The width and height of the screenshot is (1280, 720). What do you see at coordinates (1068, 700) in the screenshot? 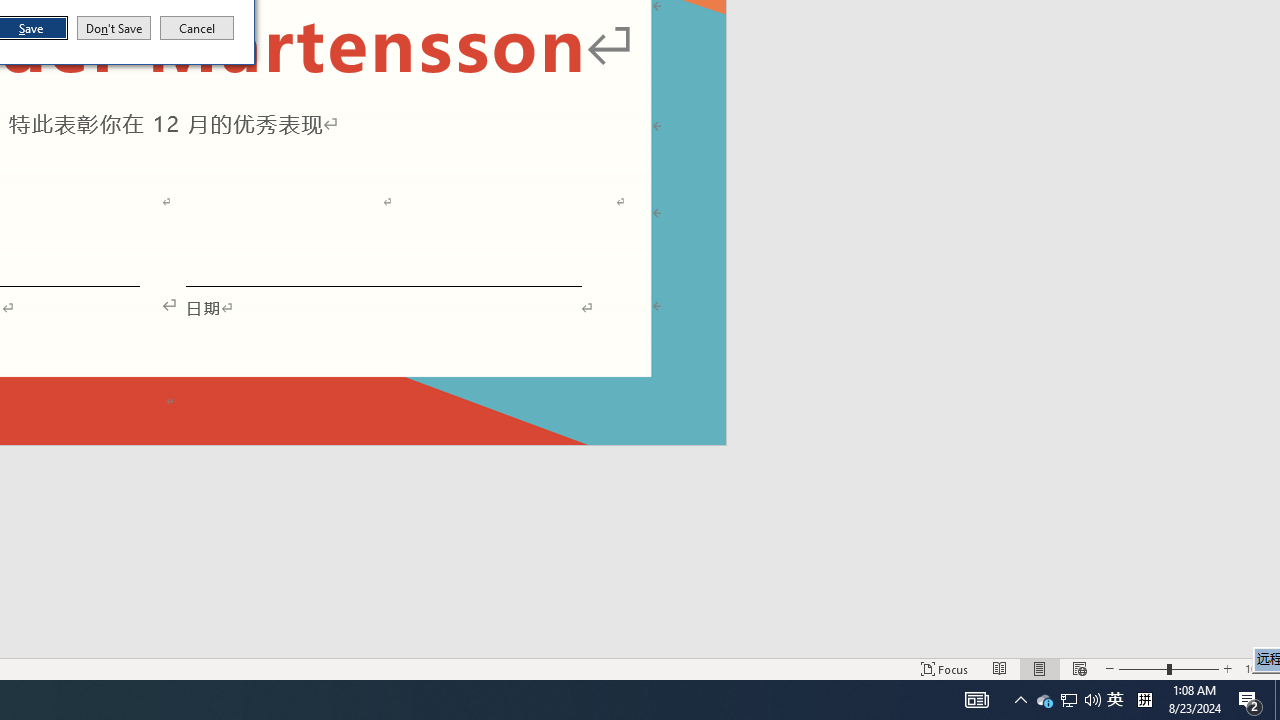
I see `AutomationID: 4105` at bounding box center [1068, 700].